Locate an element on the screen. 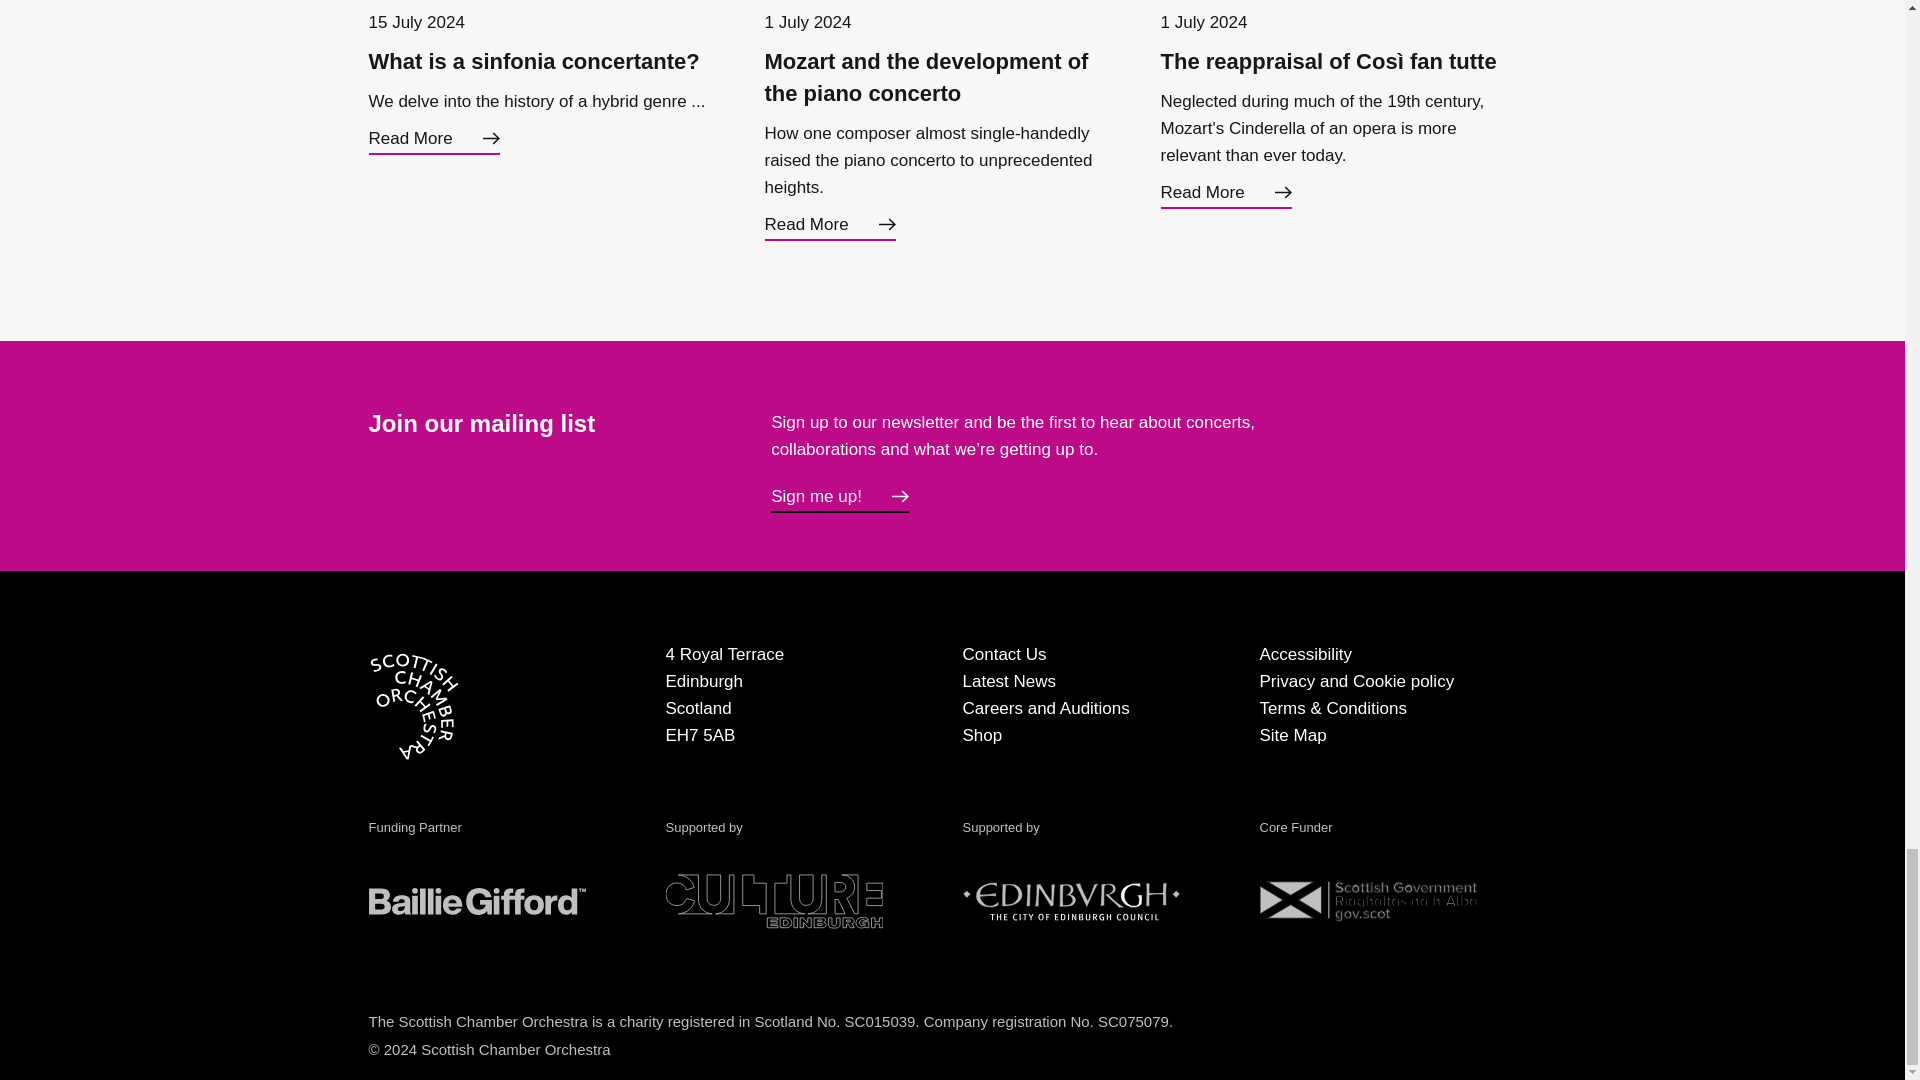  Site Map is located at coordinates (1292, 735).